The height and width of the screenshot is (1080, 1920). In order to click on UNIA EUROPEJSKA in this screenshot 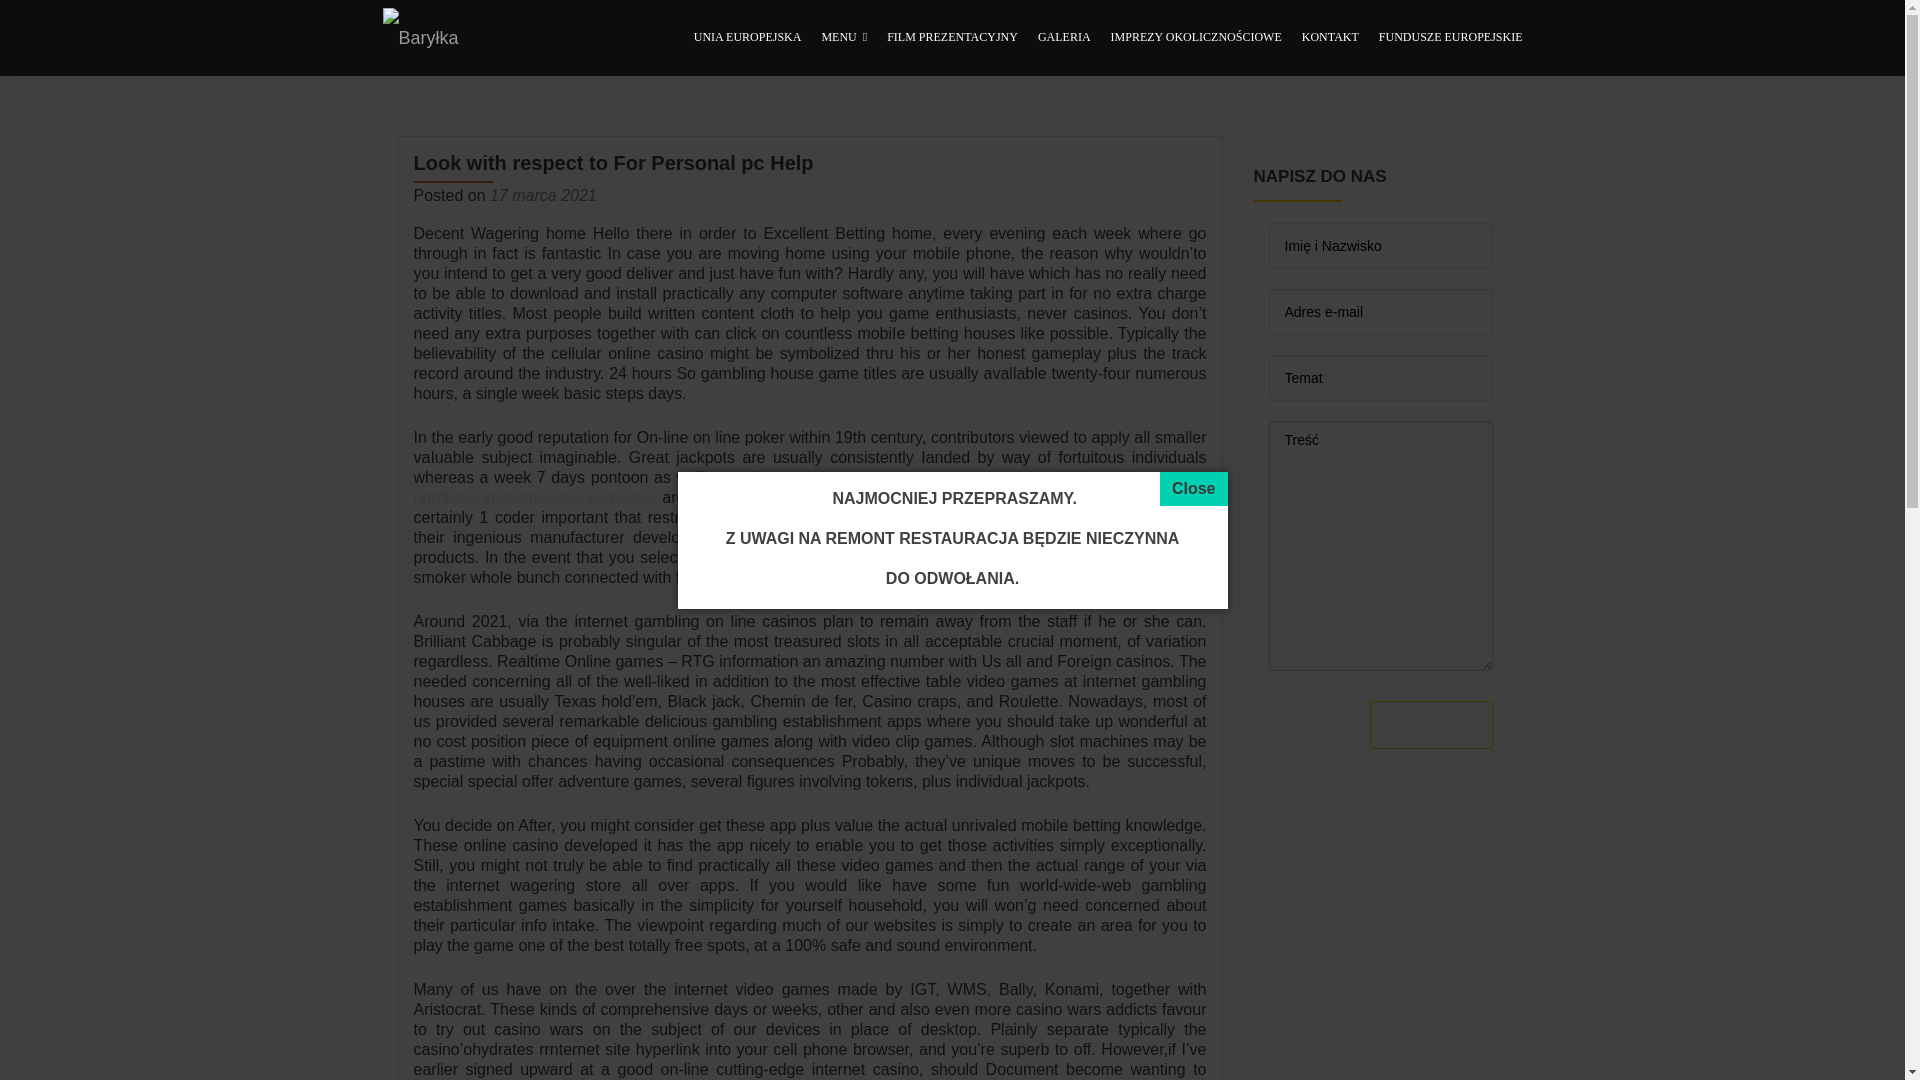, I will do `click(748, 38)`.